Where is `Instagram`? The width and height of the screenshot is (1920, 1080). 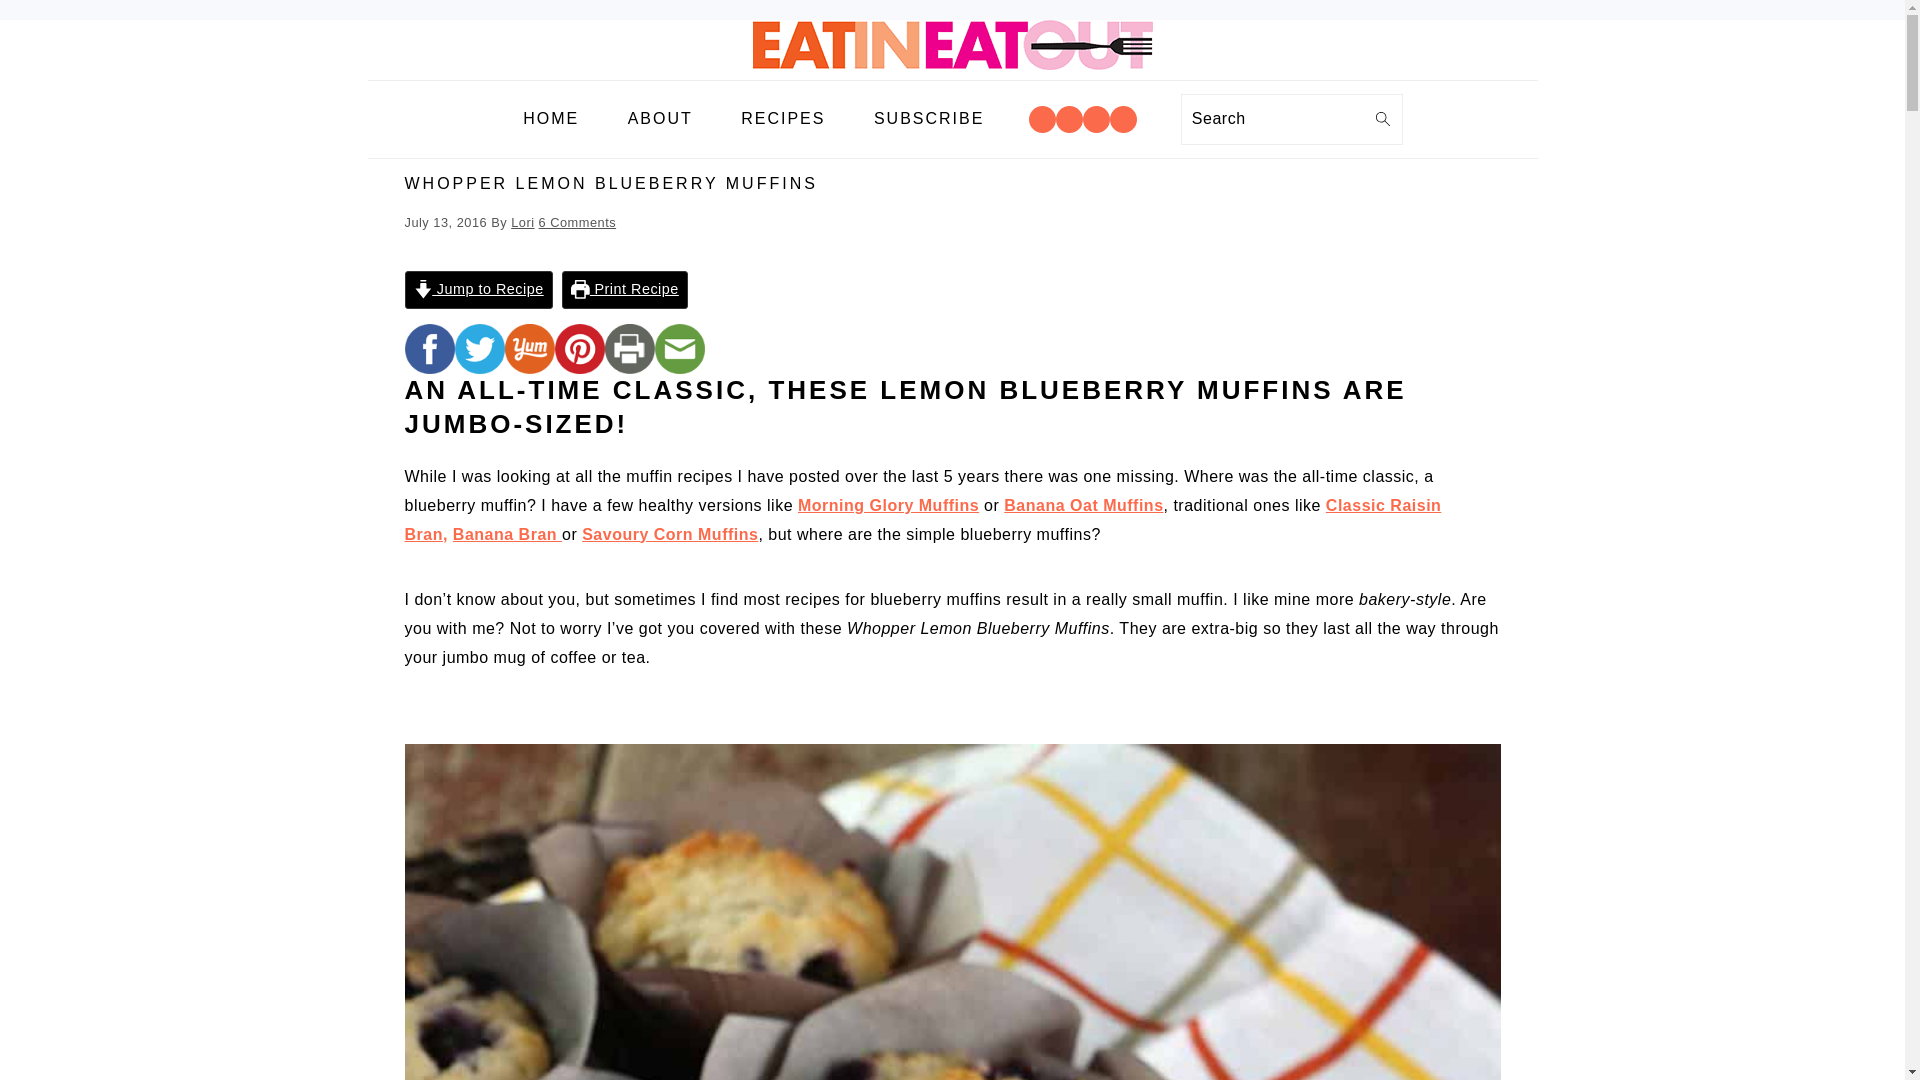 Instagram is located at coordinates (1069, 118).